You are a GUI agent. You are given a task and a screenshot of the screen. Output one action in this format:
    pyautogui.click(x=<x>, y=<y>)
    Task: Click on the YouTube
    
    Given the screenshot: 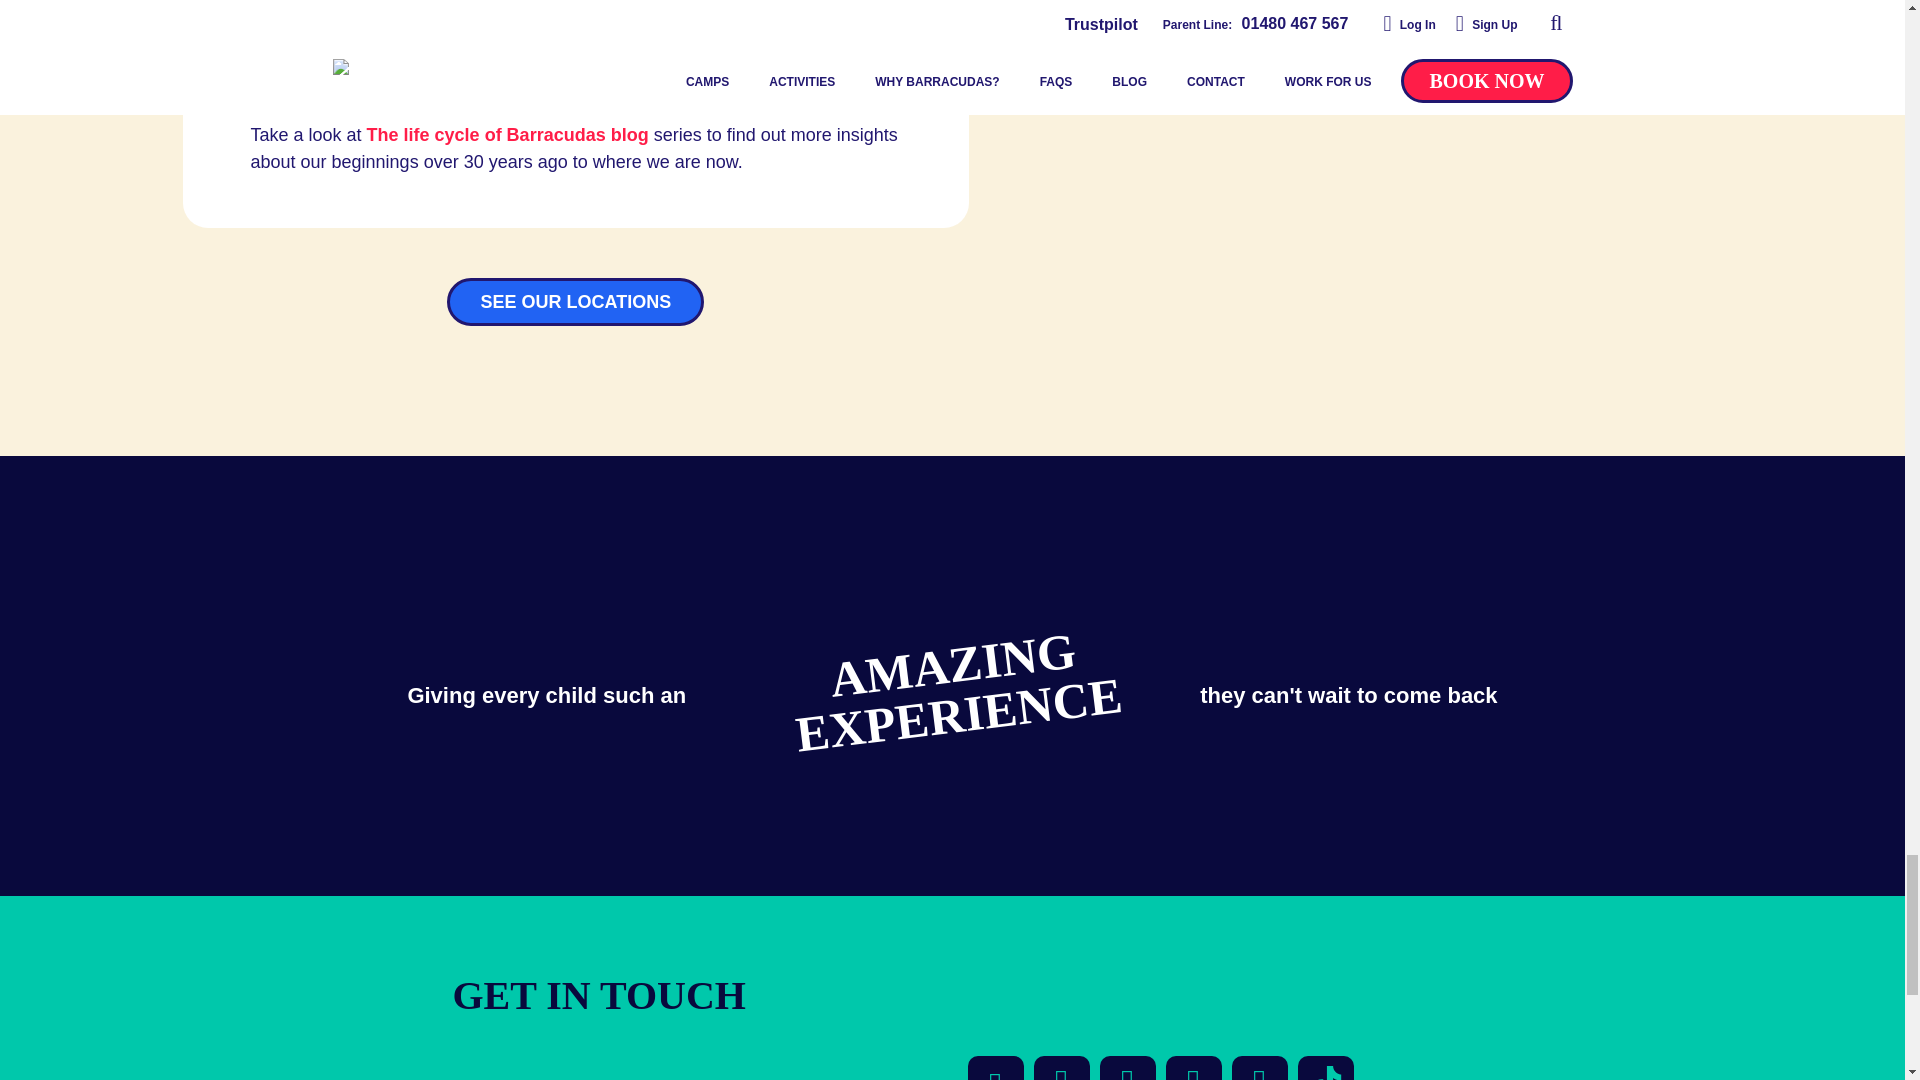 What is the action you would take?
    pyautogui.click(x=1128, y=1068)
    